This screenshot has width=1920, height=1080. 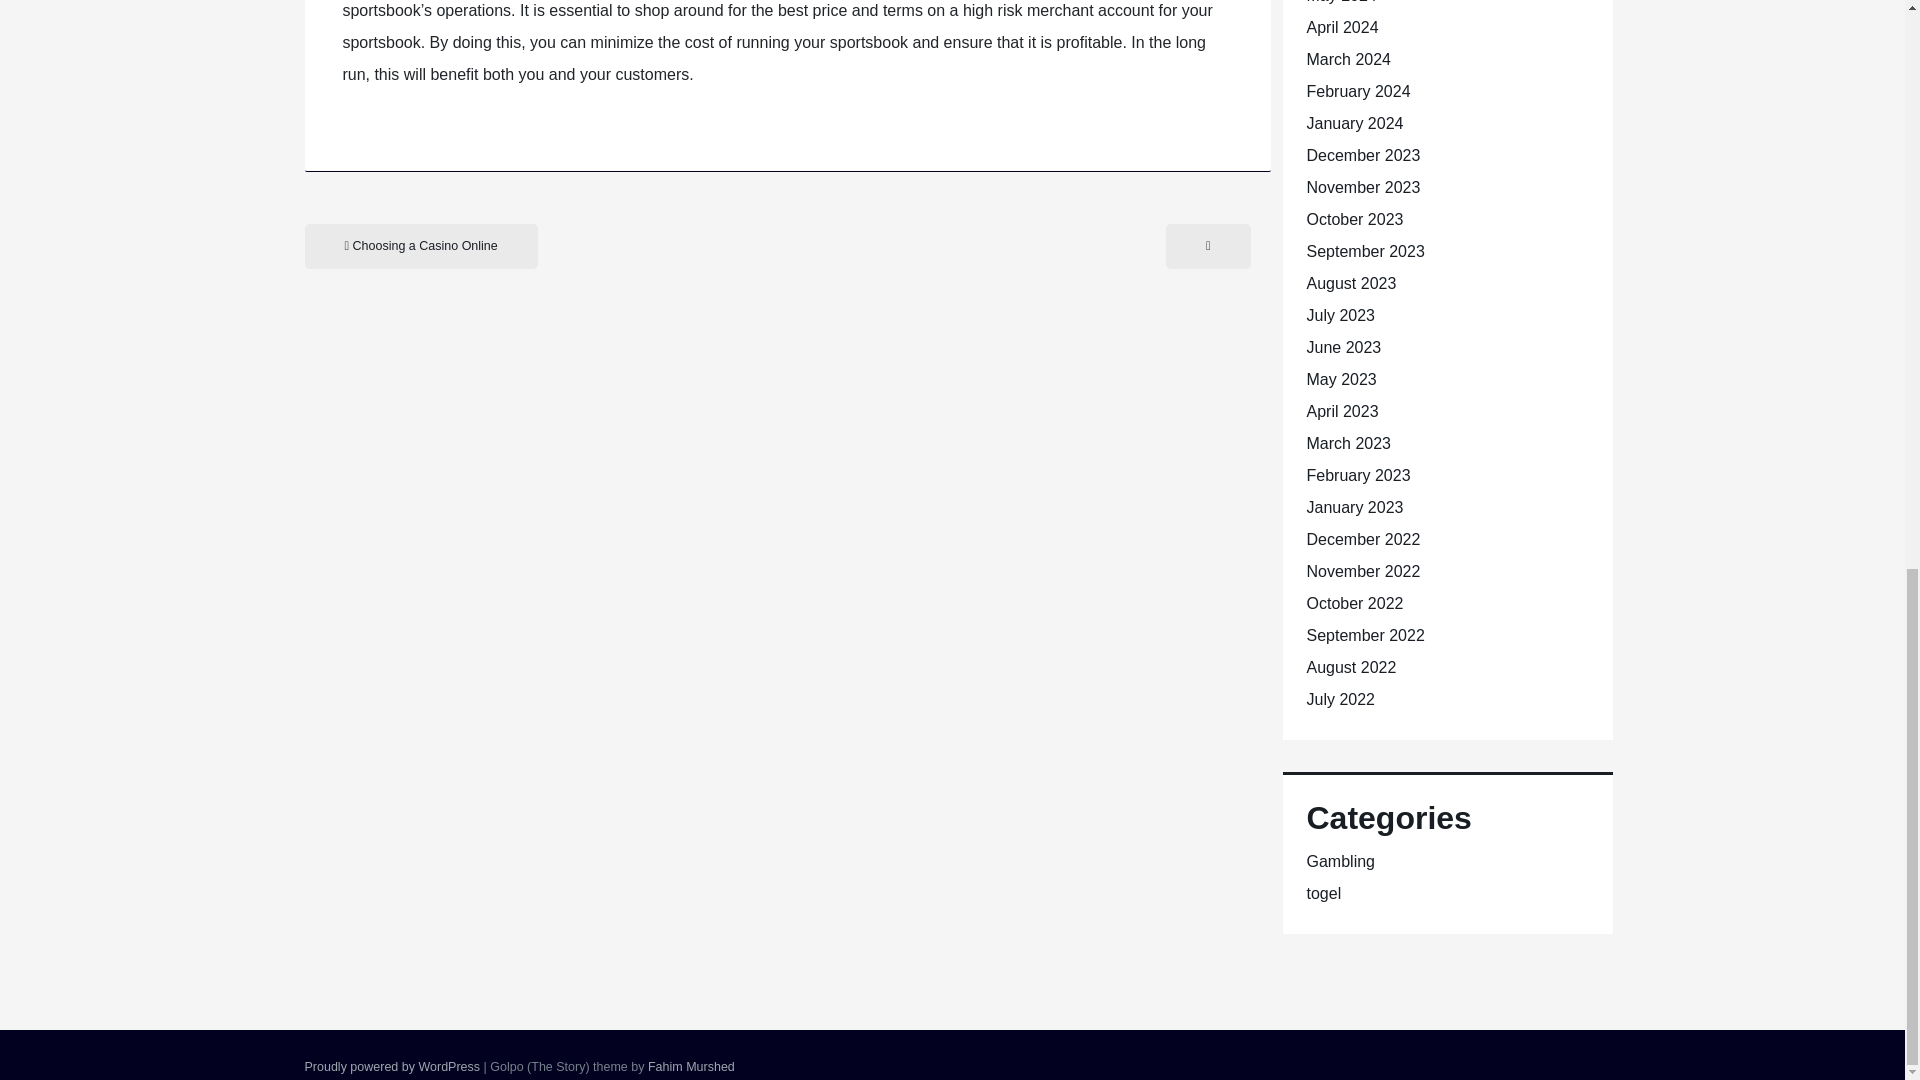 What do you see at coordinates (1362, 187) in the screenshot?
I see `November 2023` at bounding box center [1362, 187].